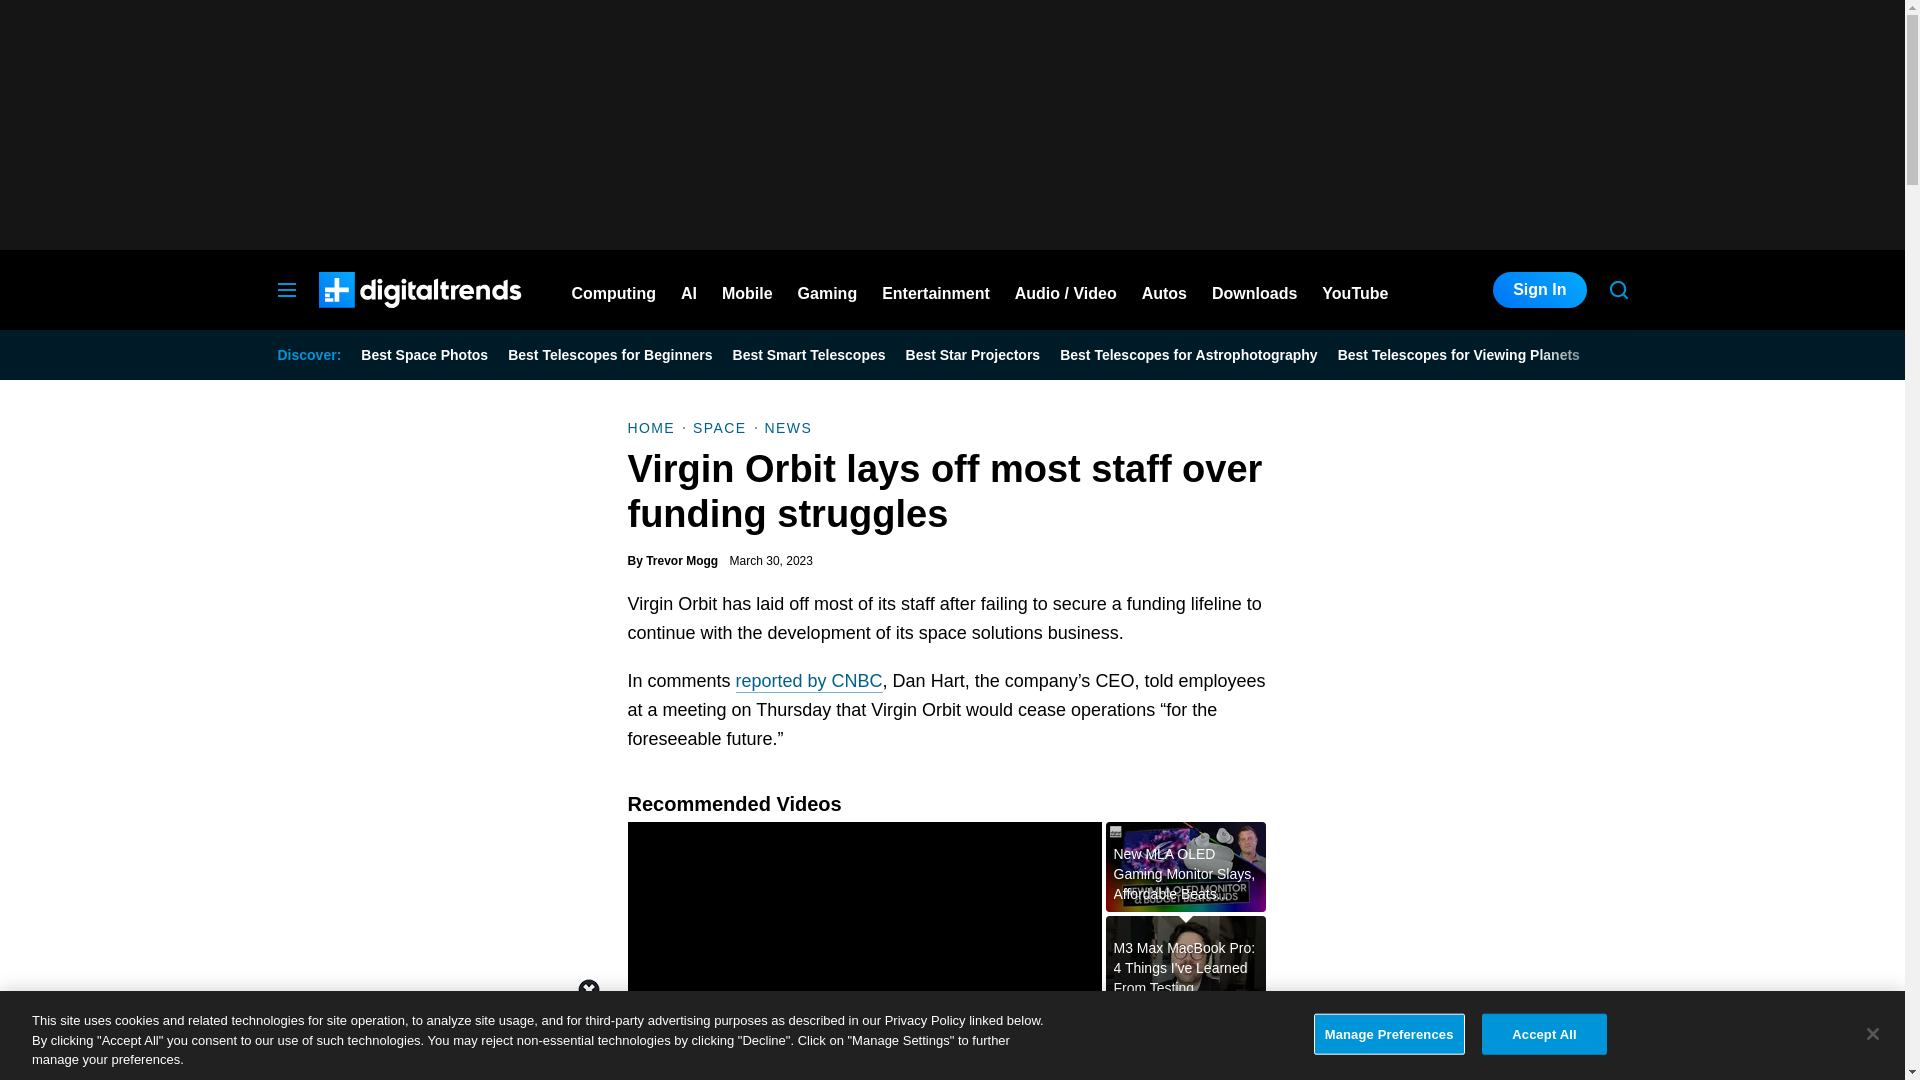 Image resolution: width=1920 pixels, height=1080 pixels. Describe the element at coordinates (747, 290) in the screenshot. I see `Mobile` at that location.